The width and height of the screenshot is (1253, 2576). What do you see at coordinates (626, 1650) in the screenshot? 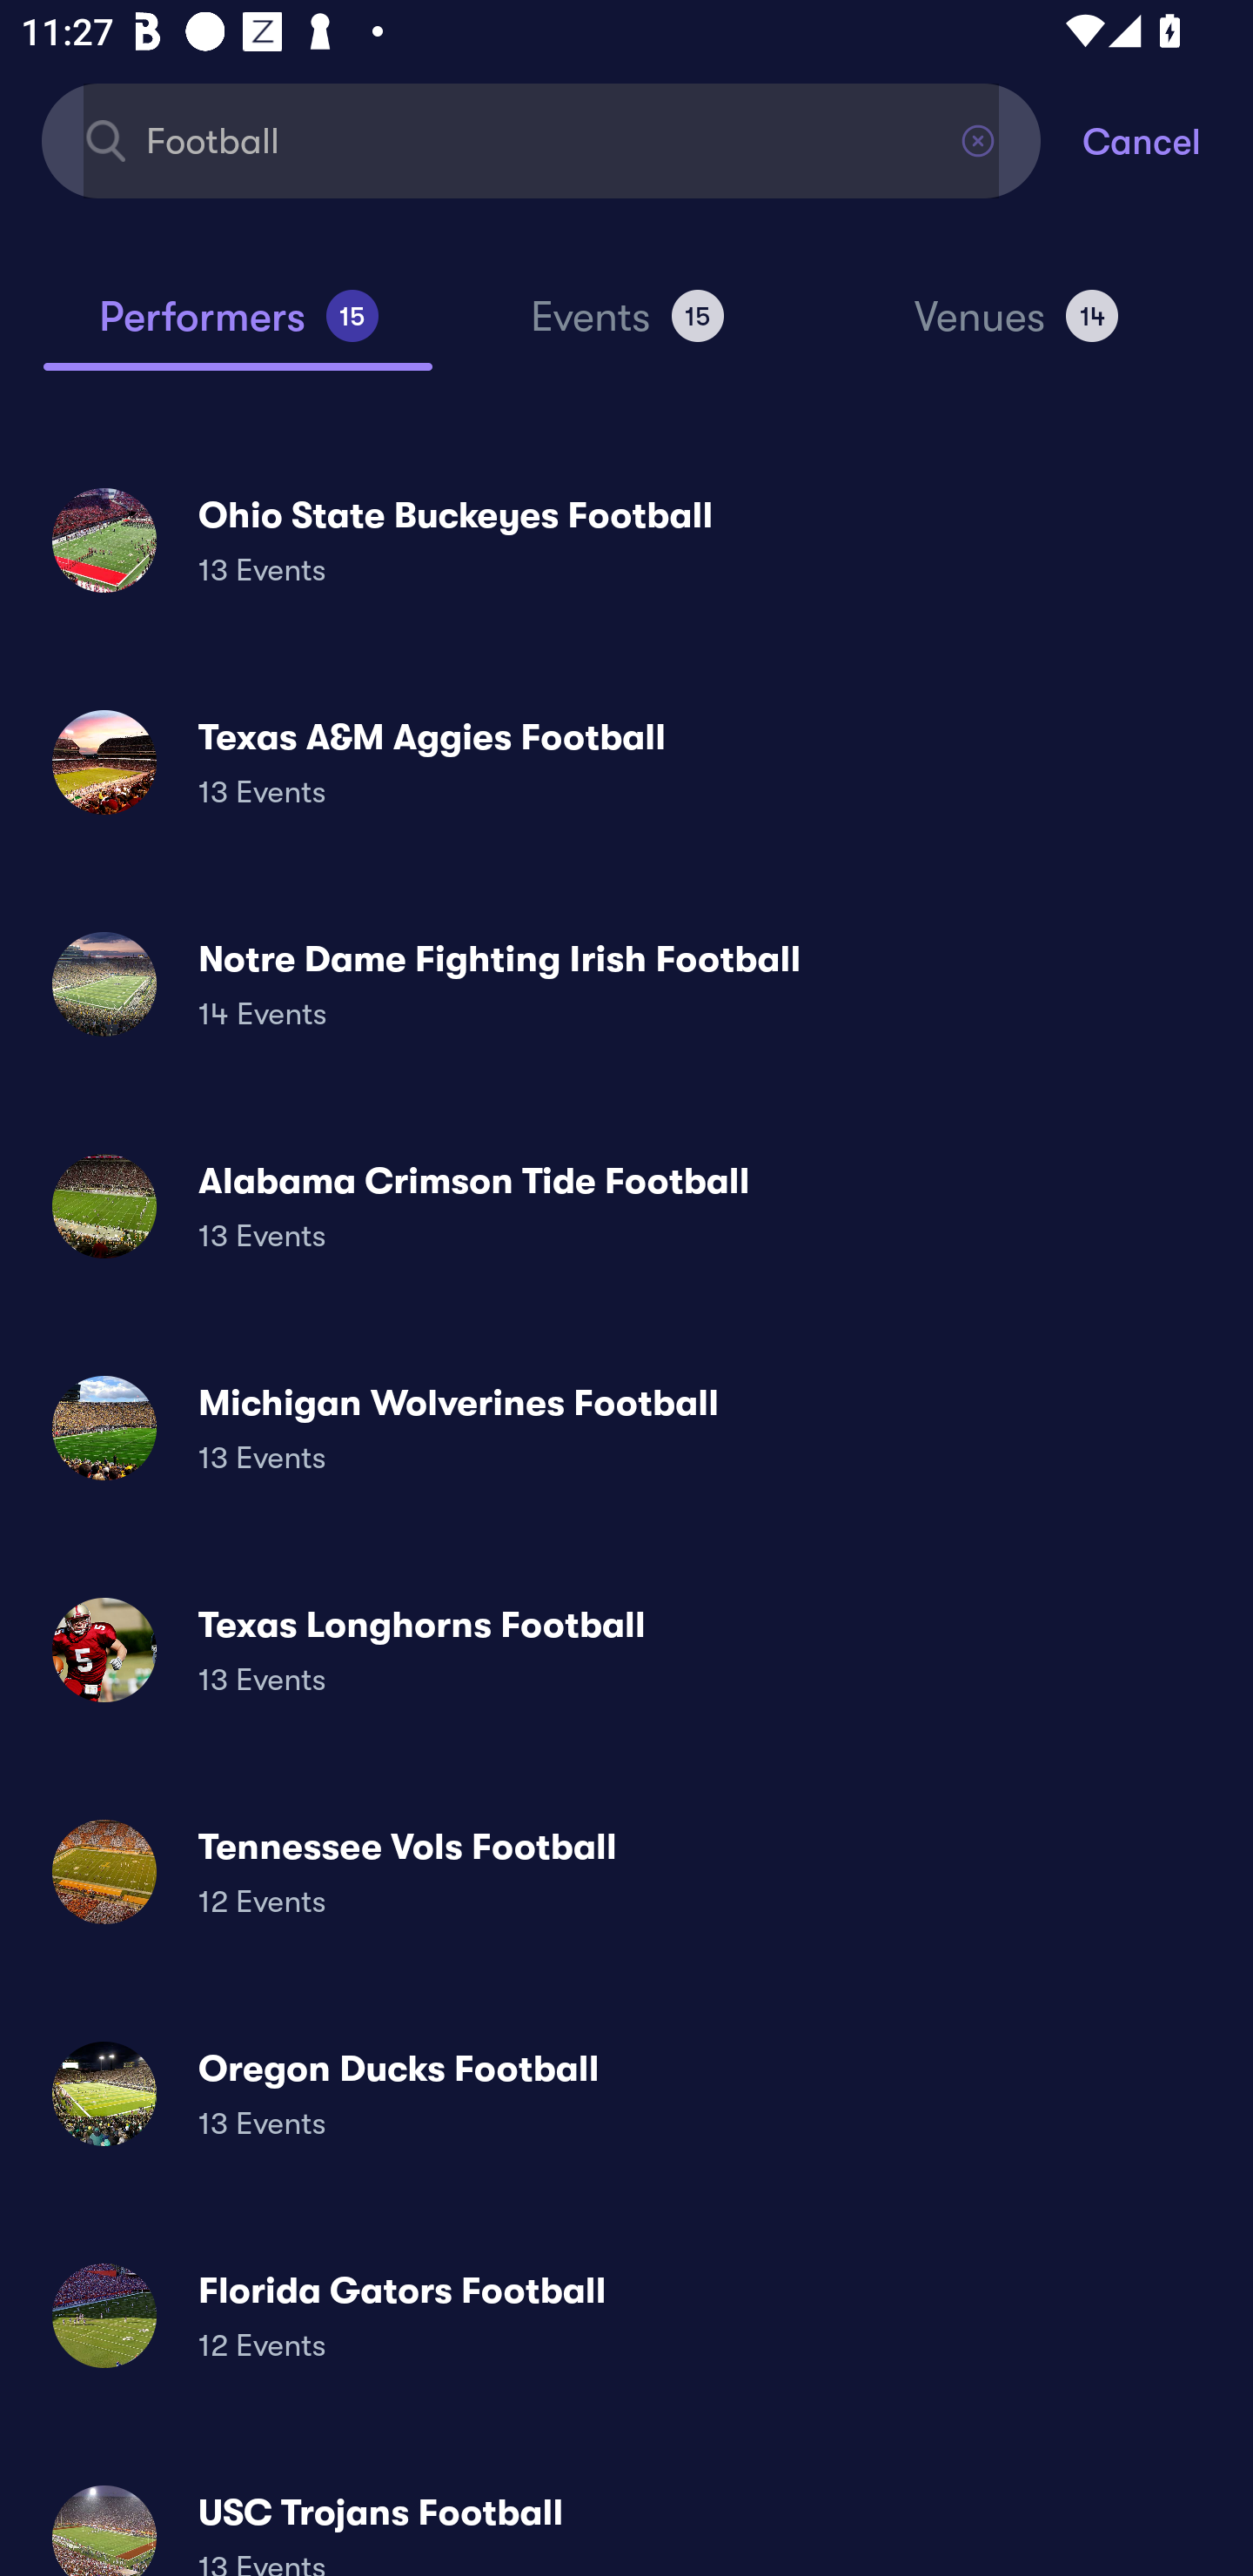
I see `Texas Longhorns Football 13 Events` at bounding box center [626, 1650].